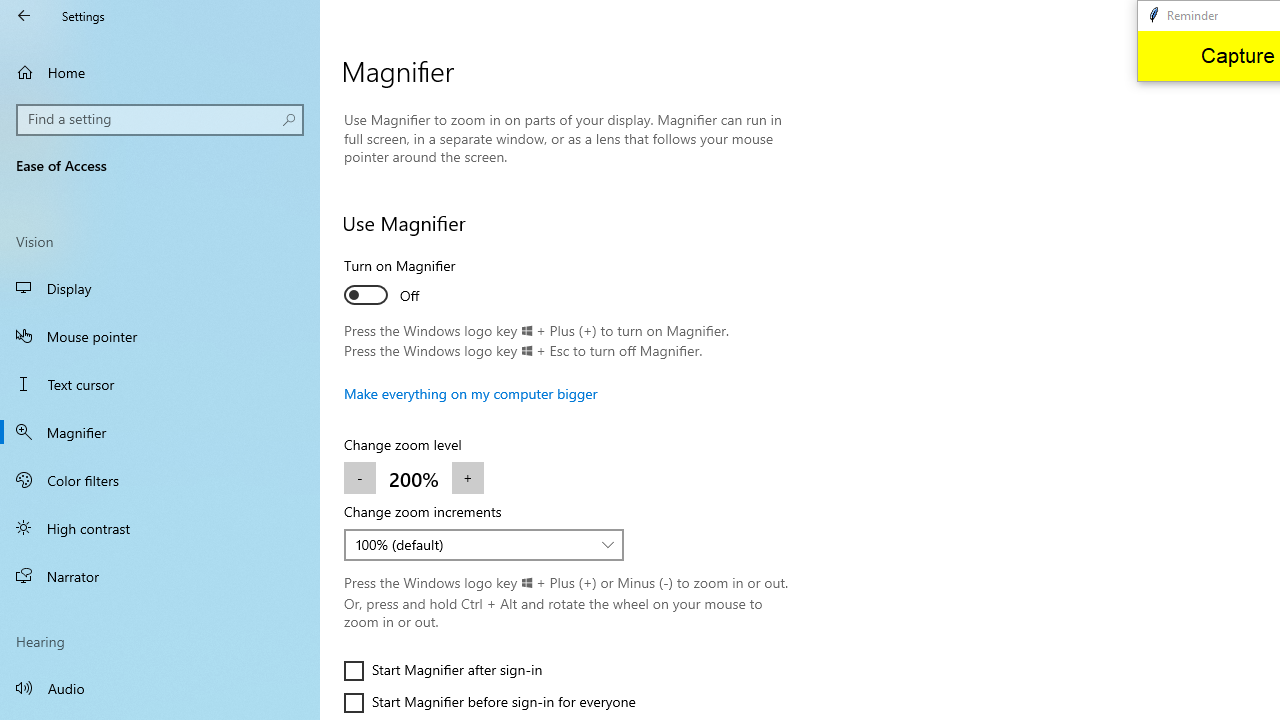 The image size is (1280, 720). What do you see at coordinates (160, 120) in the screenshot?
I see `Search box, Find a setting` at bounding box center [160, 120].